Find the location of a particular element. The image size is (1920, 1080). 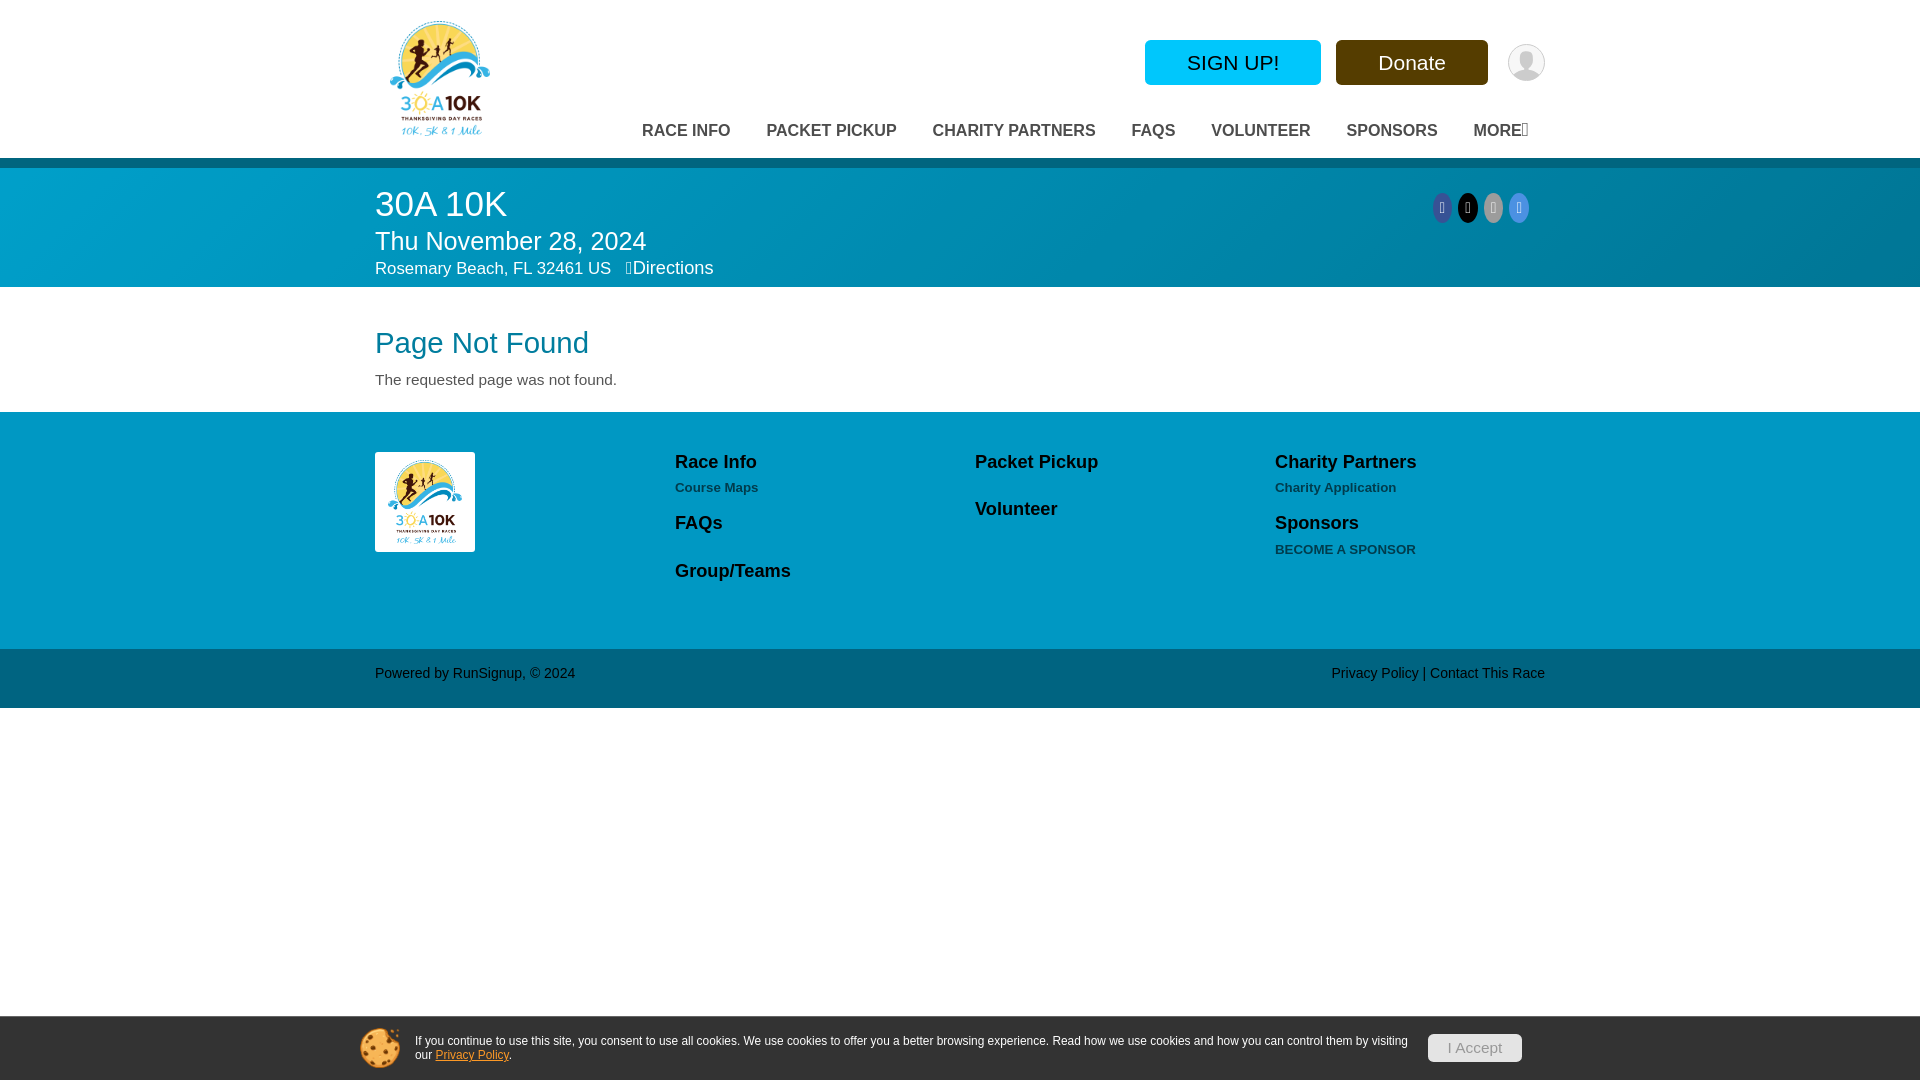

CHARITY PARTNERS is located at coordinates (1014, 130).